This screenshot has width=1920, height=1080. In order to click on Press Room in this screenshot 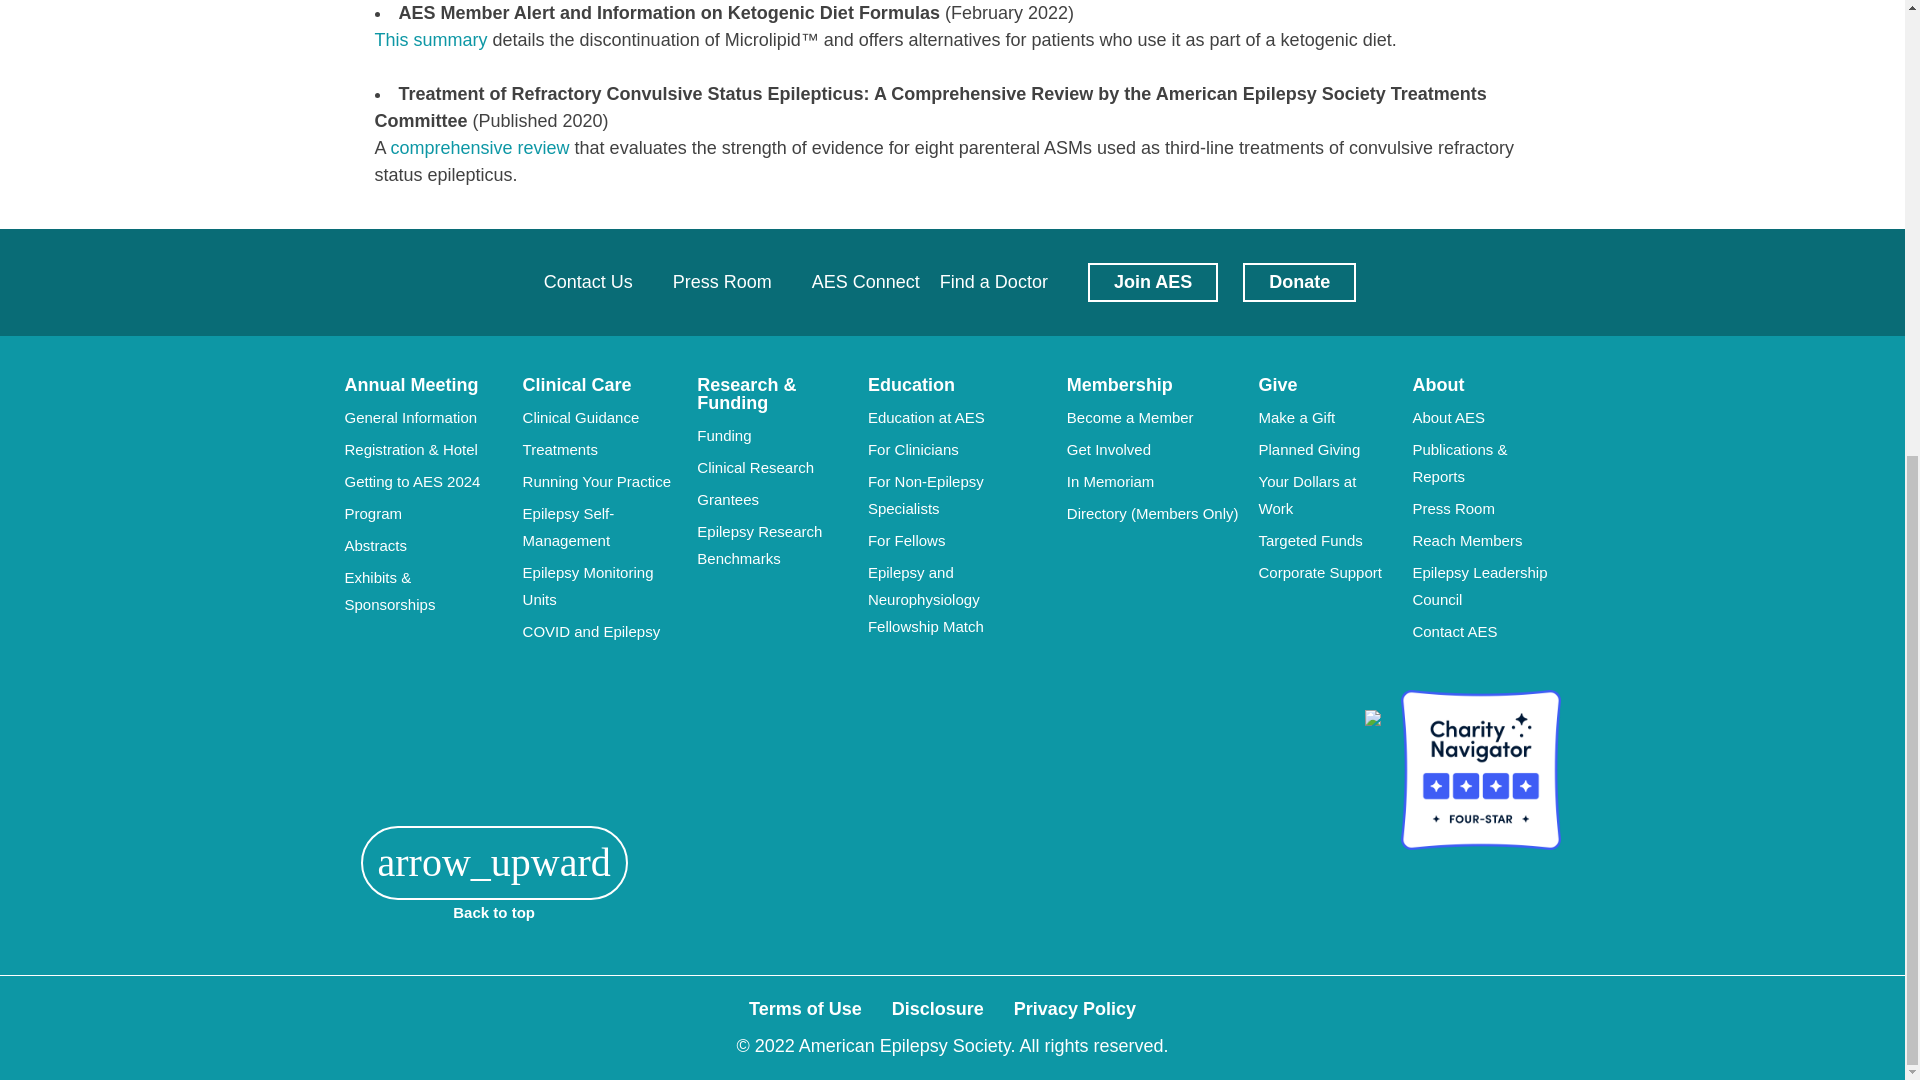, I will do `click(722, 282)`.